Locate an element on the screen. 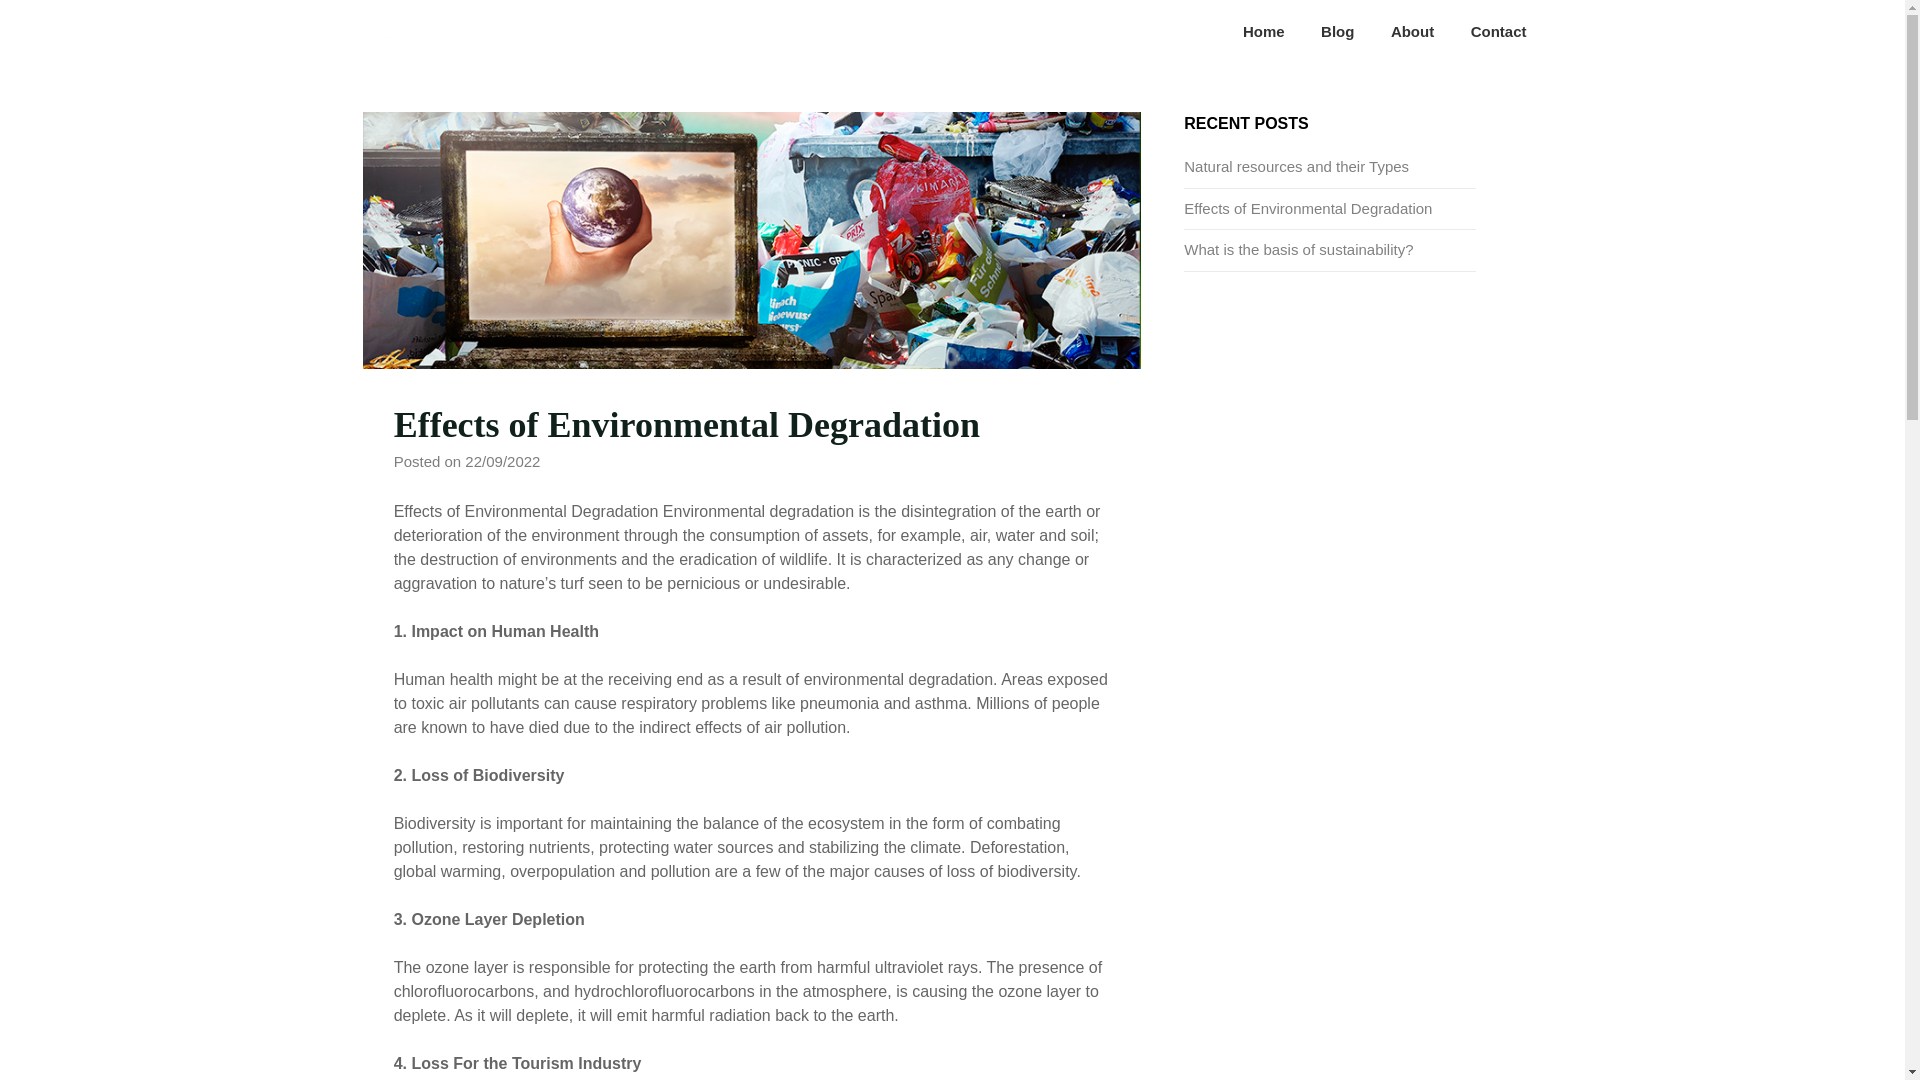  What is the basis of sustainability? is located at coordinates (1298, 249).